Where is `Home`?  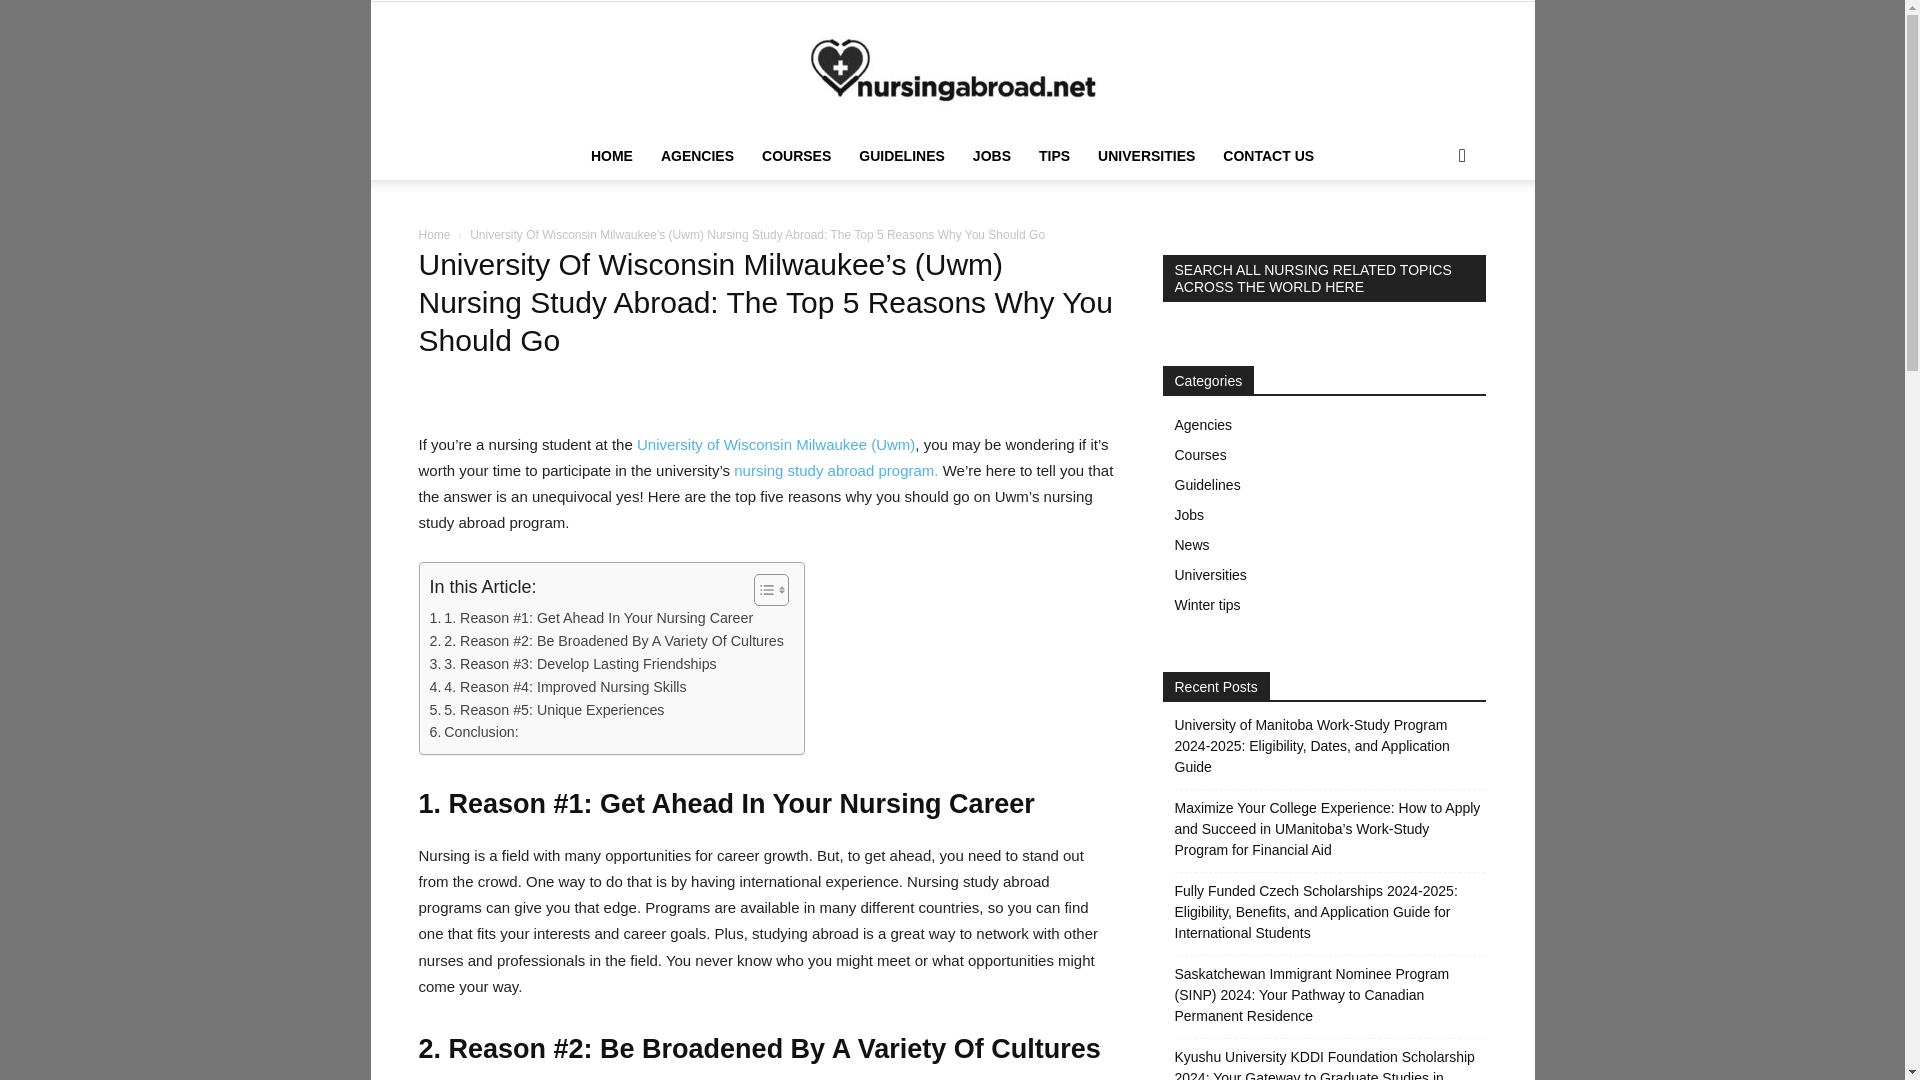 Home is located at coordinates (434, 234).